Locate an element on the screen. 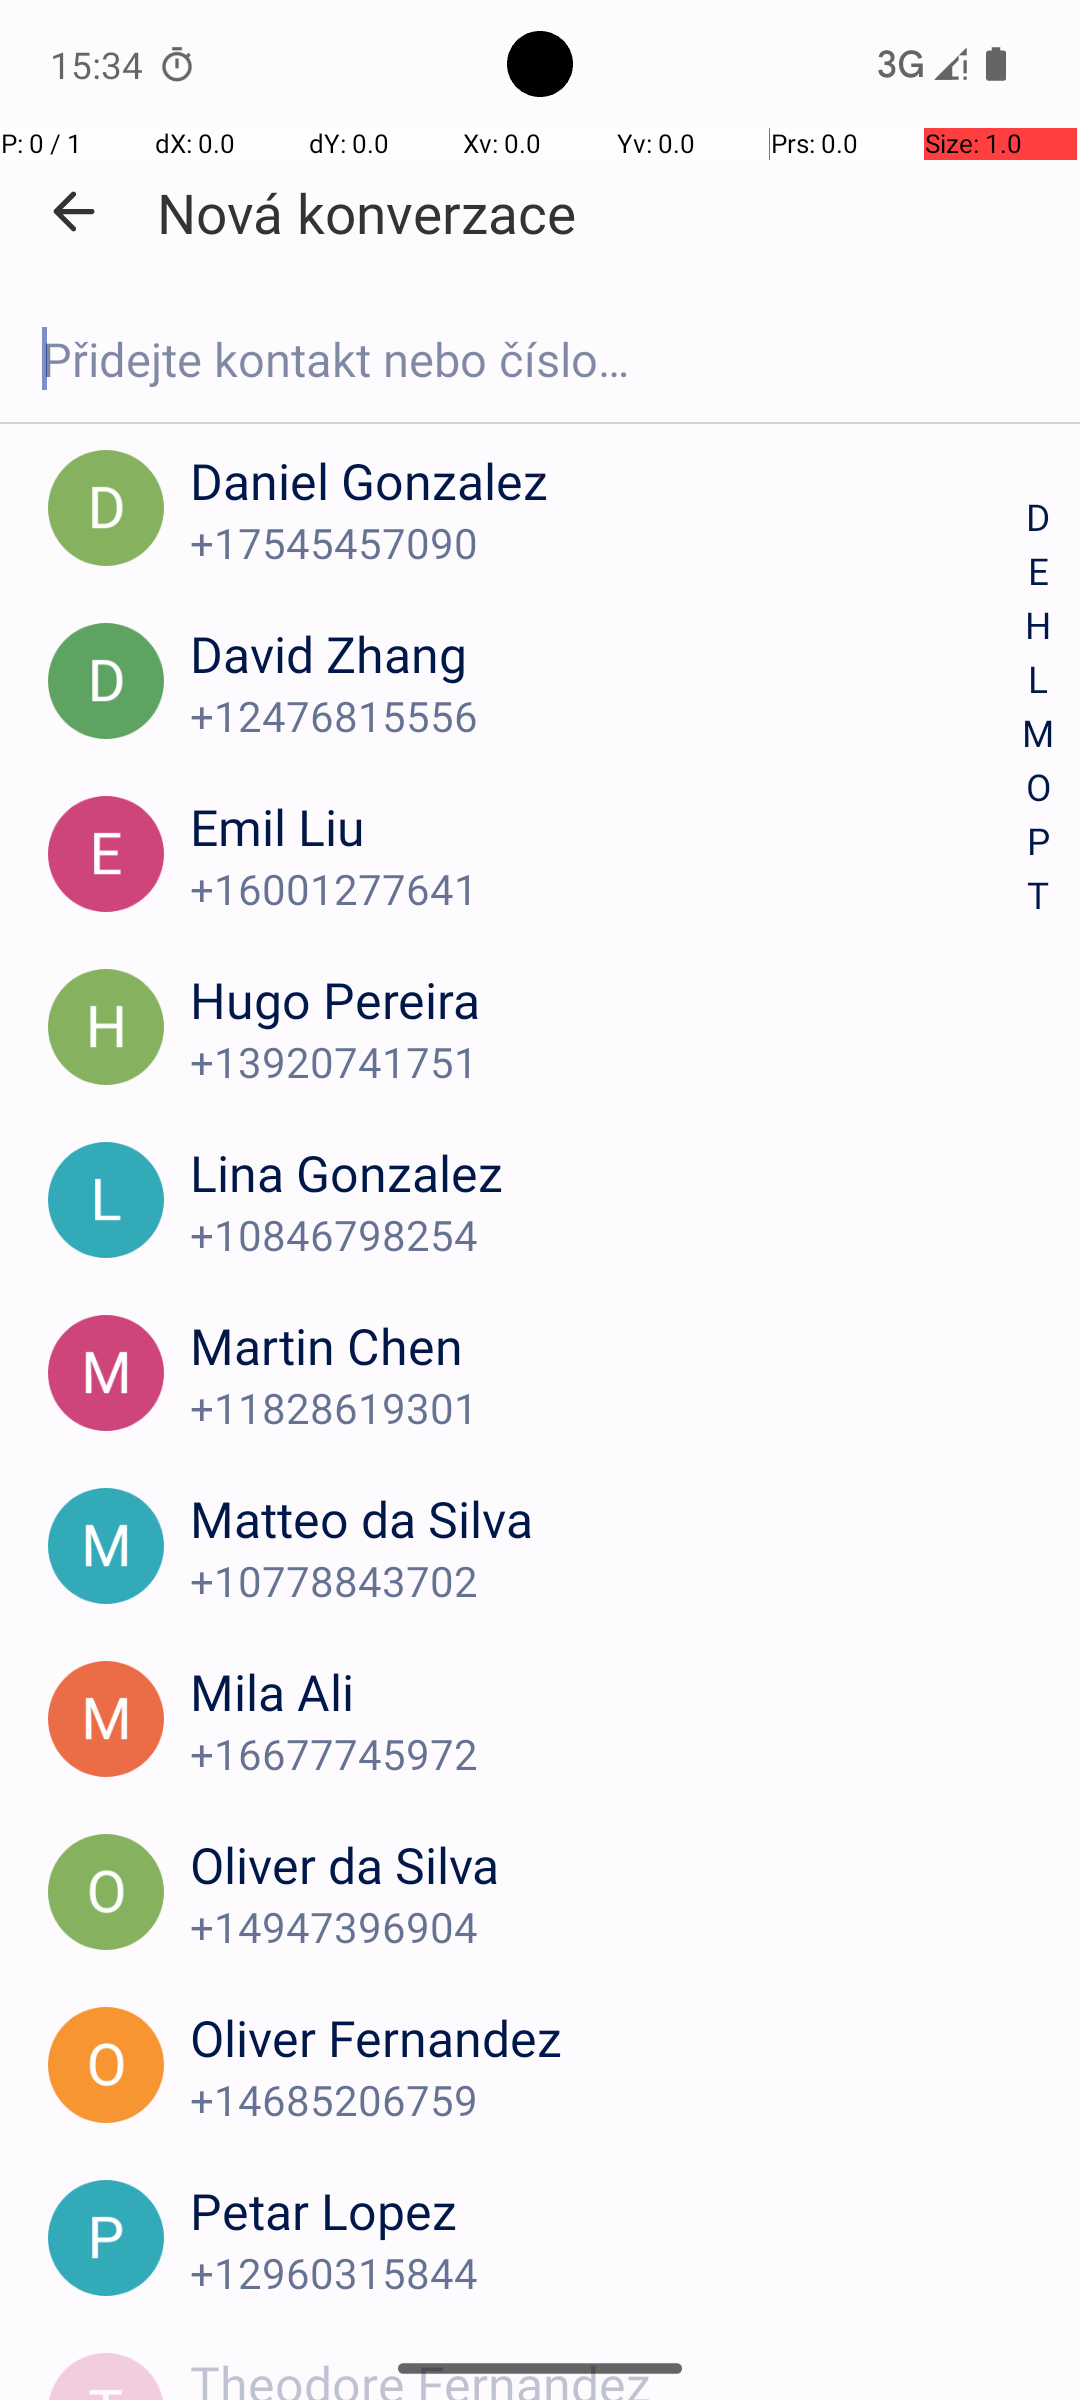 This screenshot has width=1080, height=2400. +16001277641 is located at coordinates (608, 888).